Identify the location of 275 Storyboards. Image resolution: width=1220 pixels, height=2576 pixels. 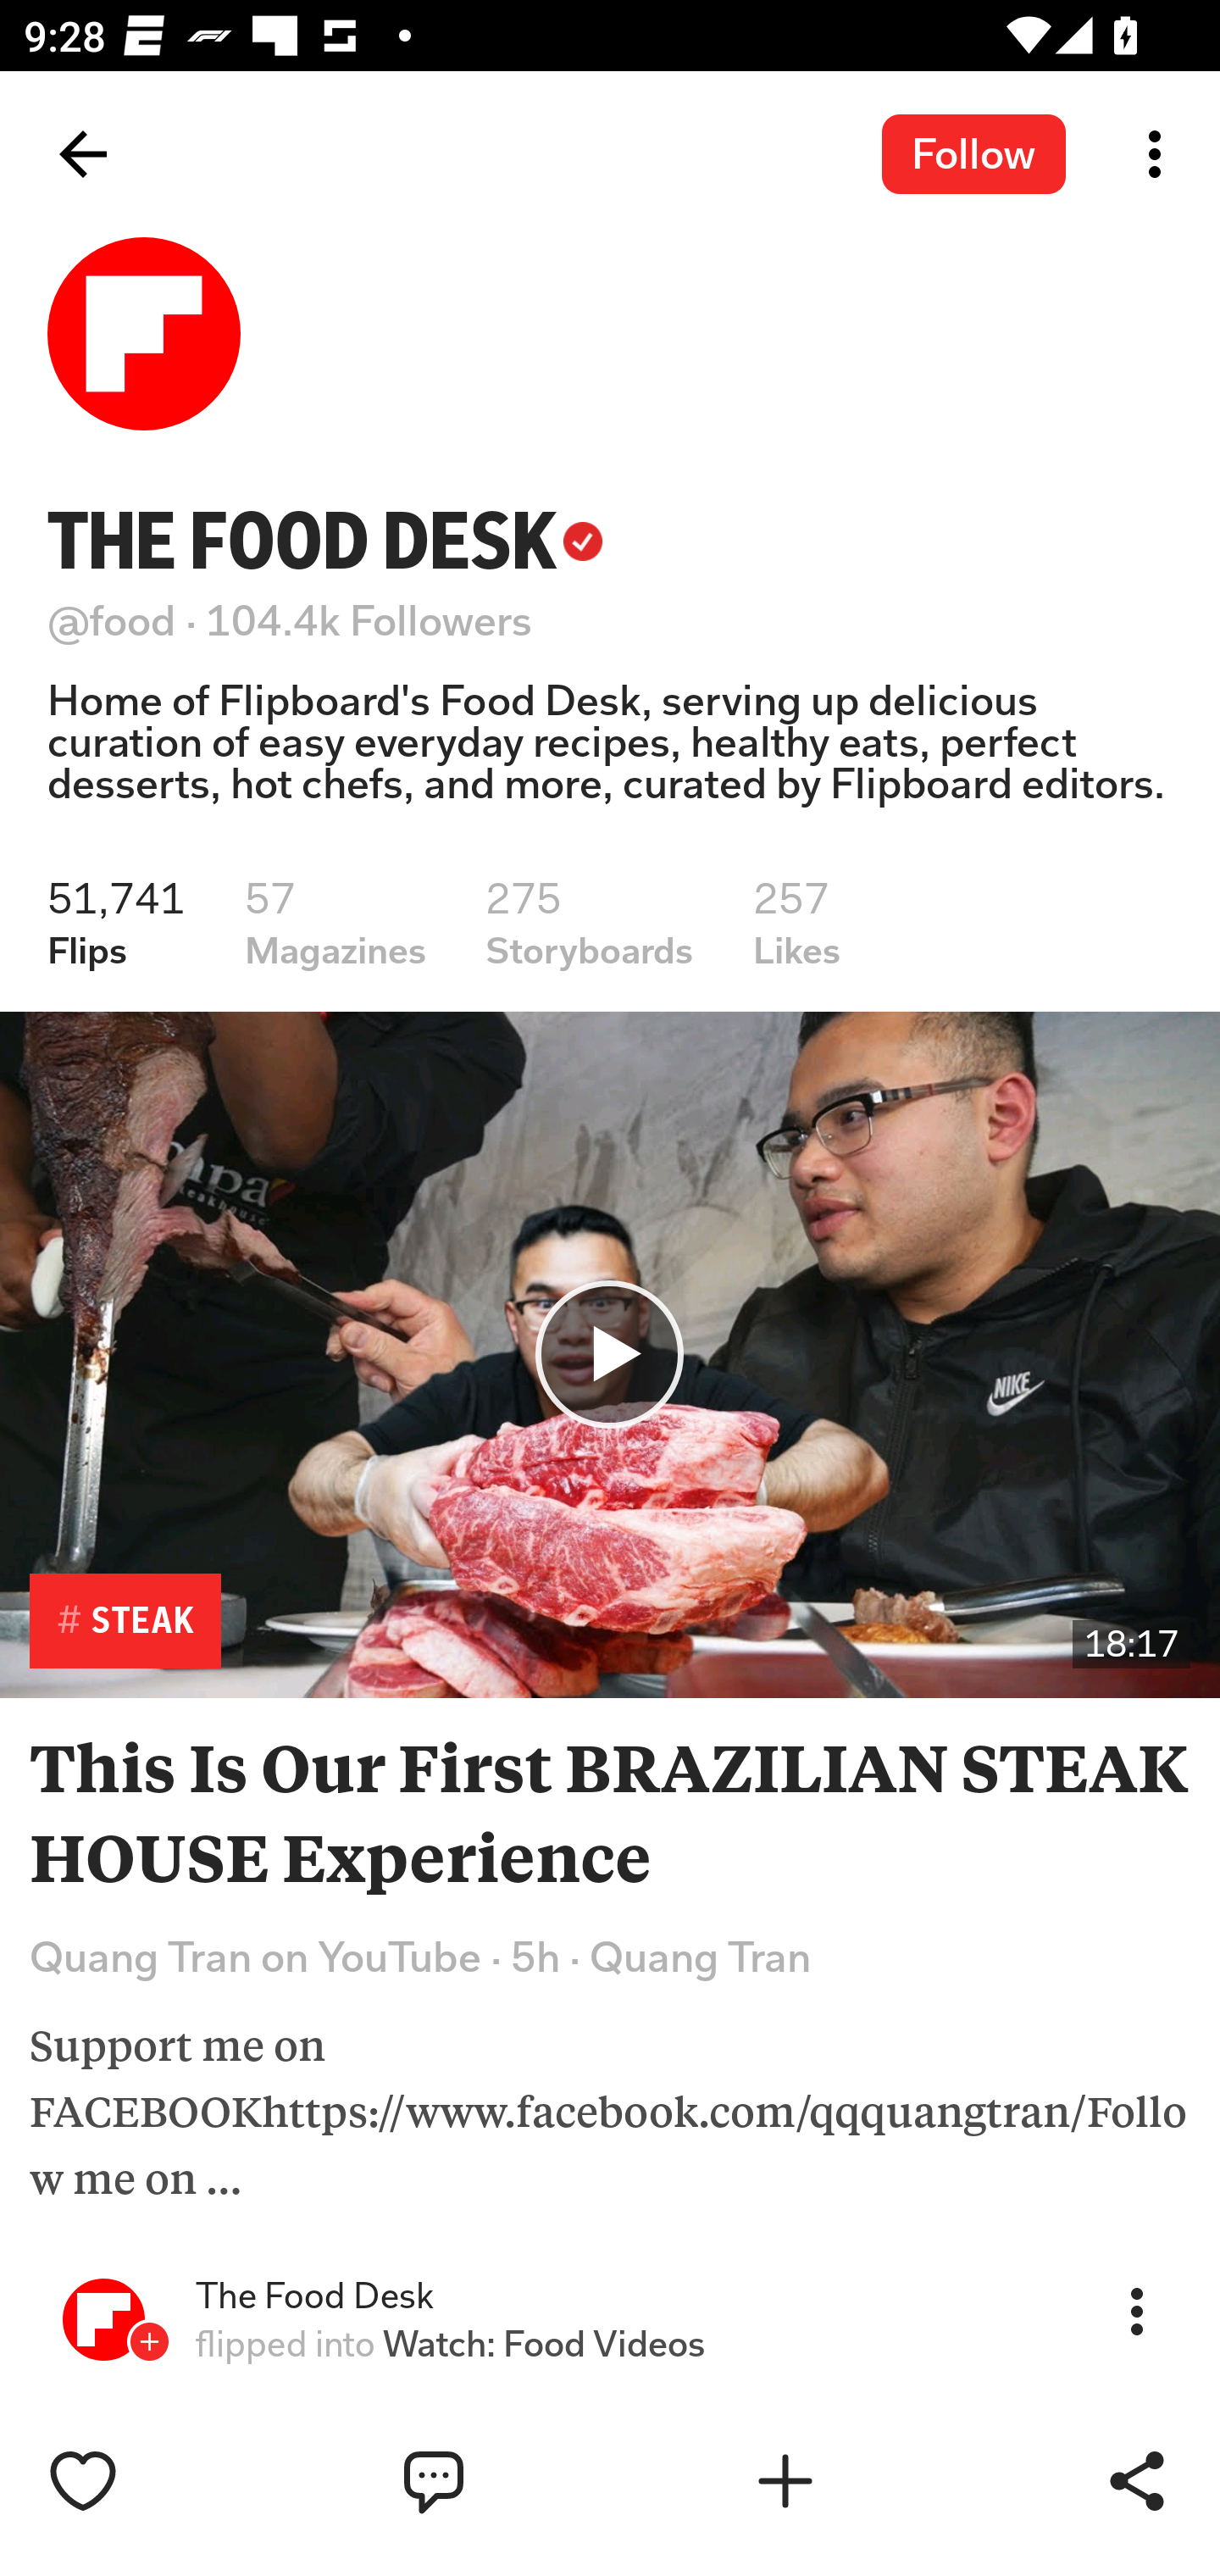
(590, 924).